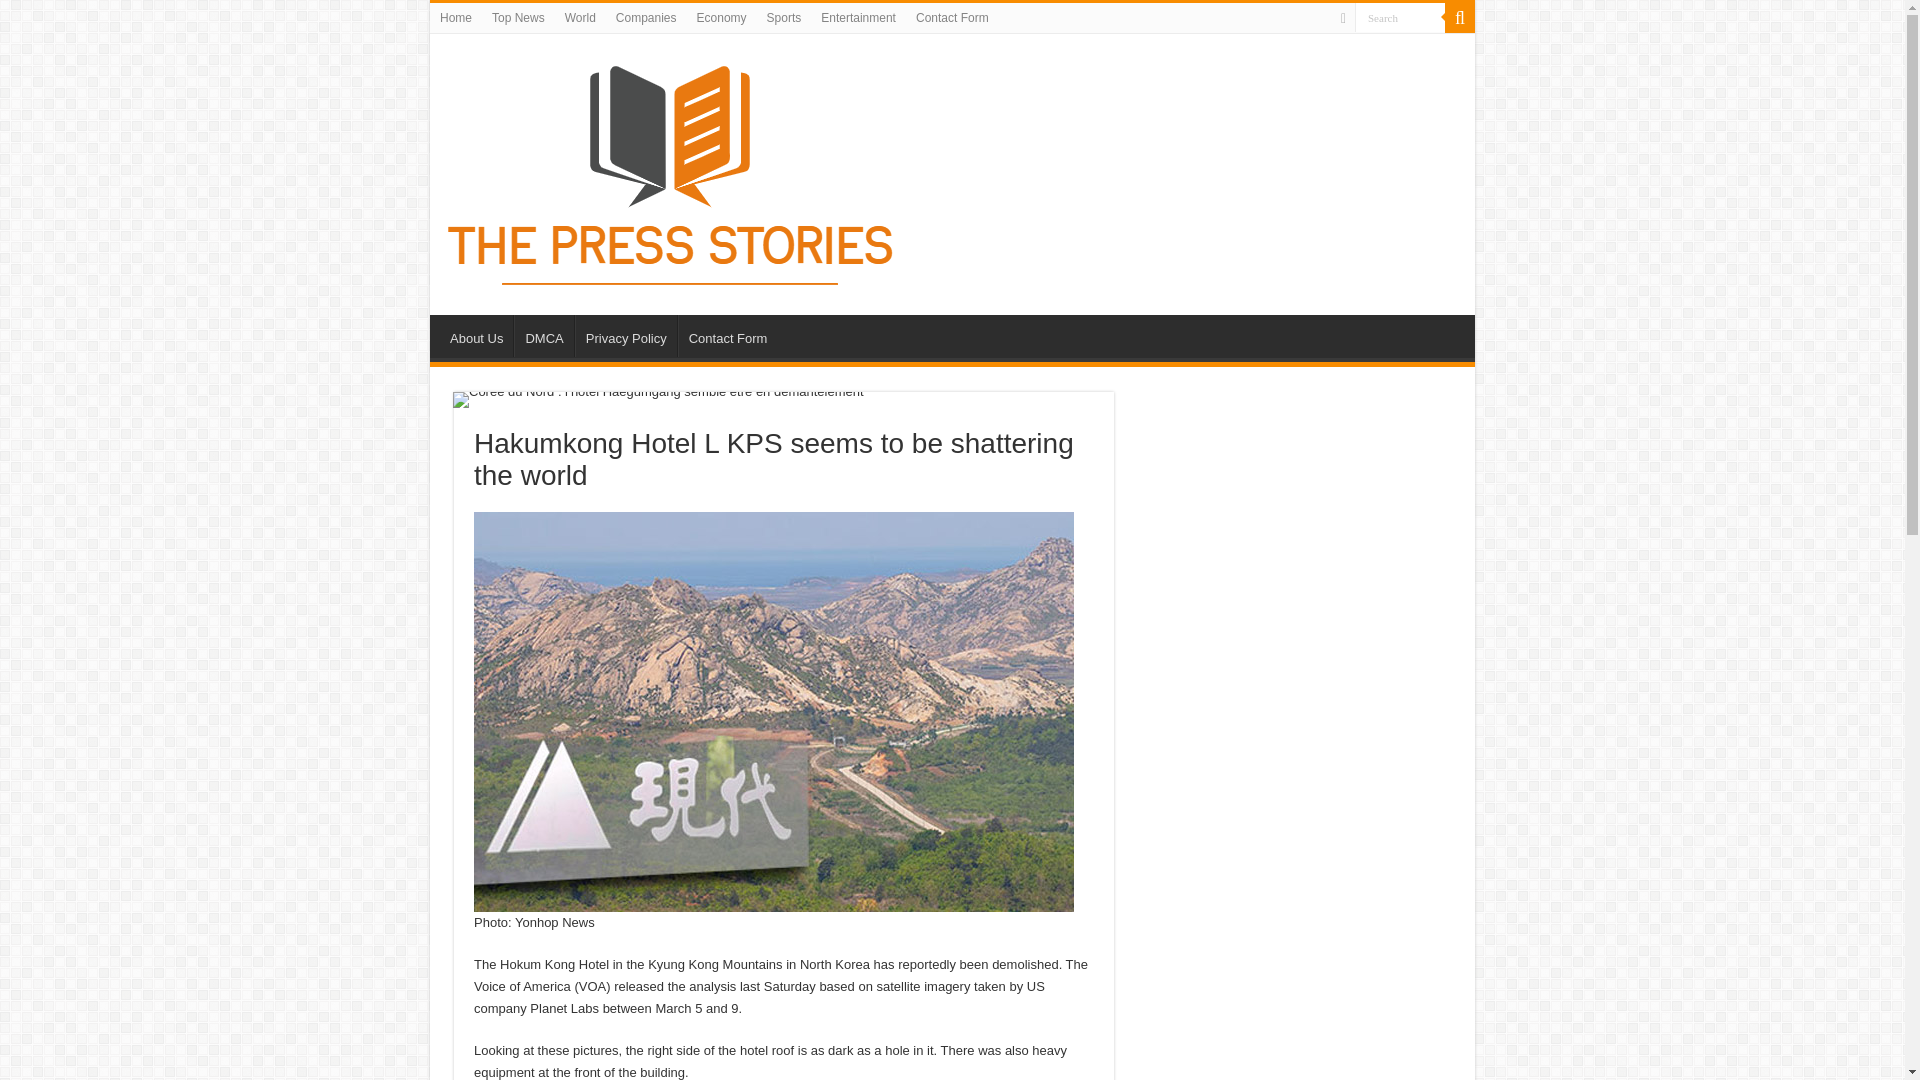 Image resolution: width=1920 pixels, height=1080 pixels. Describe the element at coordinates (1460, 18) in the screenshot. I see `Search` at that location.